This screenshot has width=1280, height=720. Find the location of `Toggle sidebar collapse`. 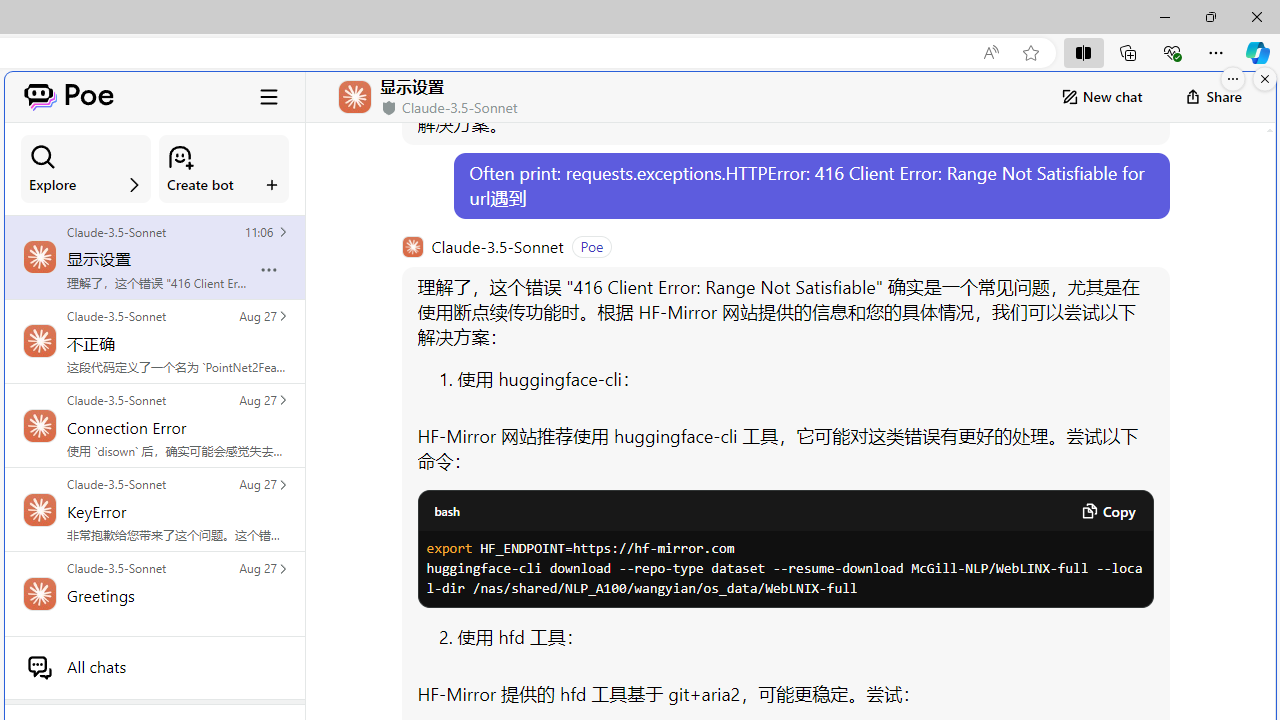

Toggle sidebar collapse is located at coordinates (269, 96).